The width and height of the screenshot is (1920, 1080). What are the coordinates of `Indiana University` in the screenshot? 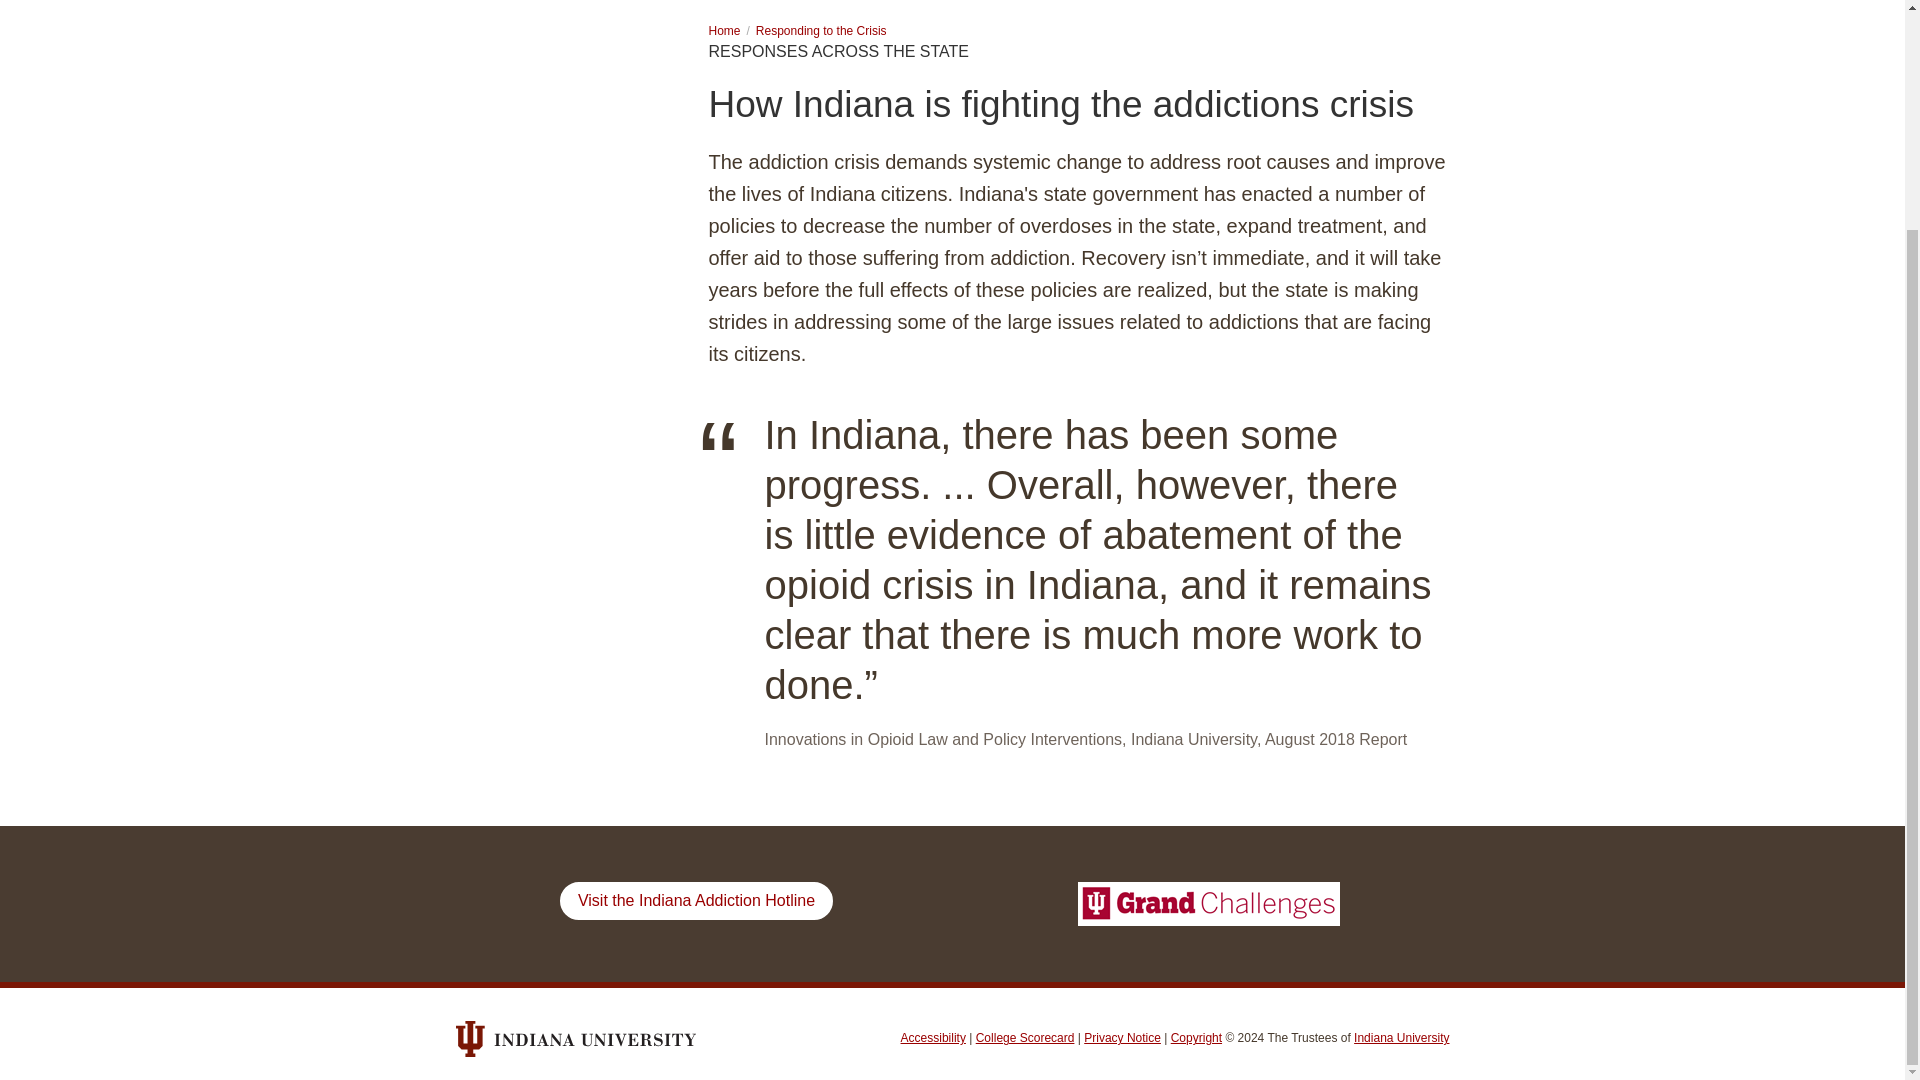 It's located at (1401, 1038).